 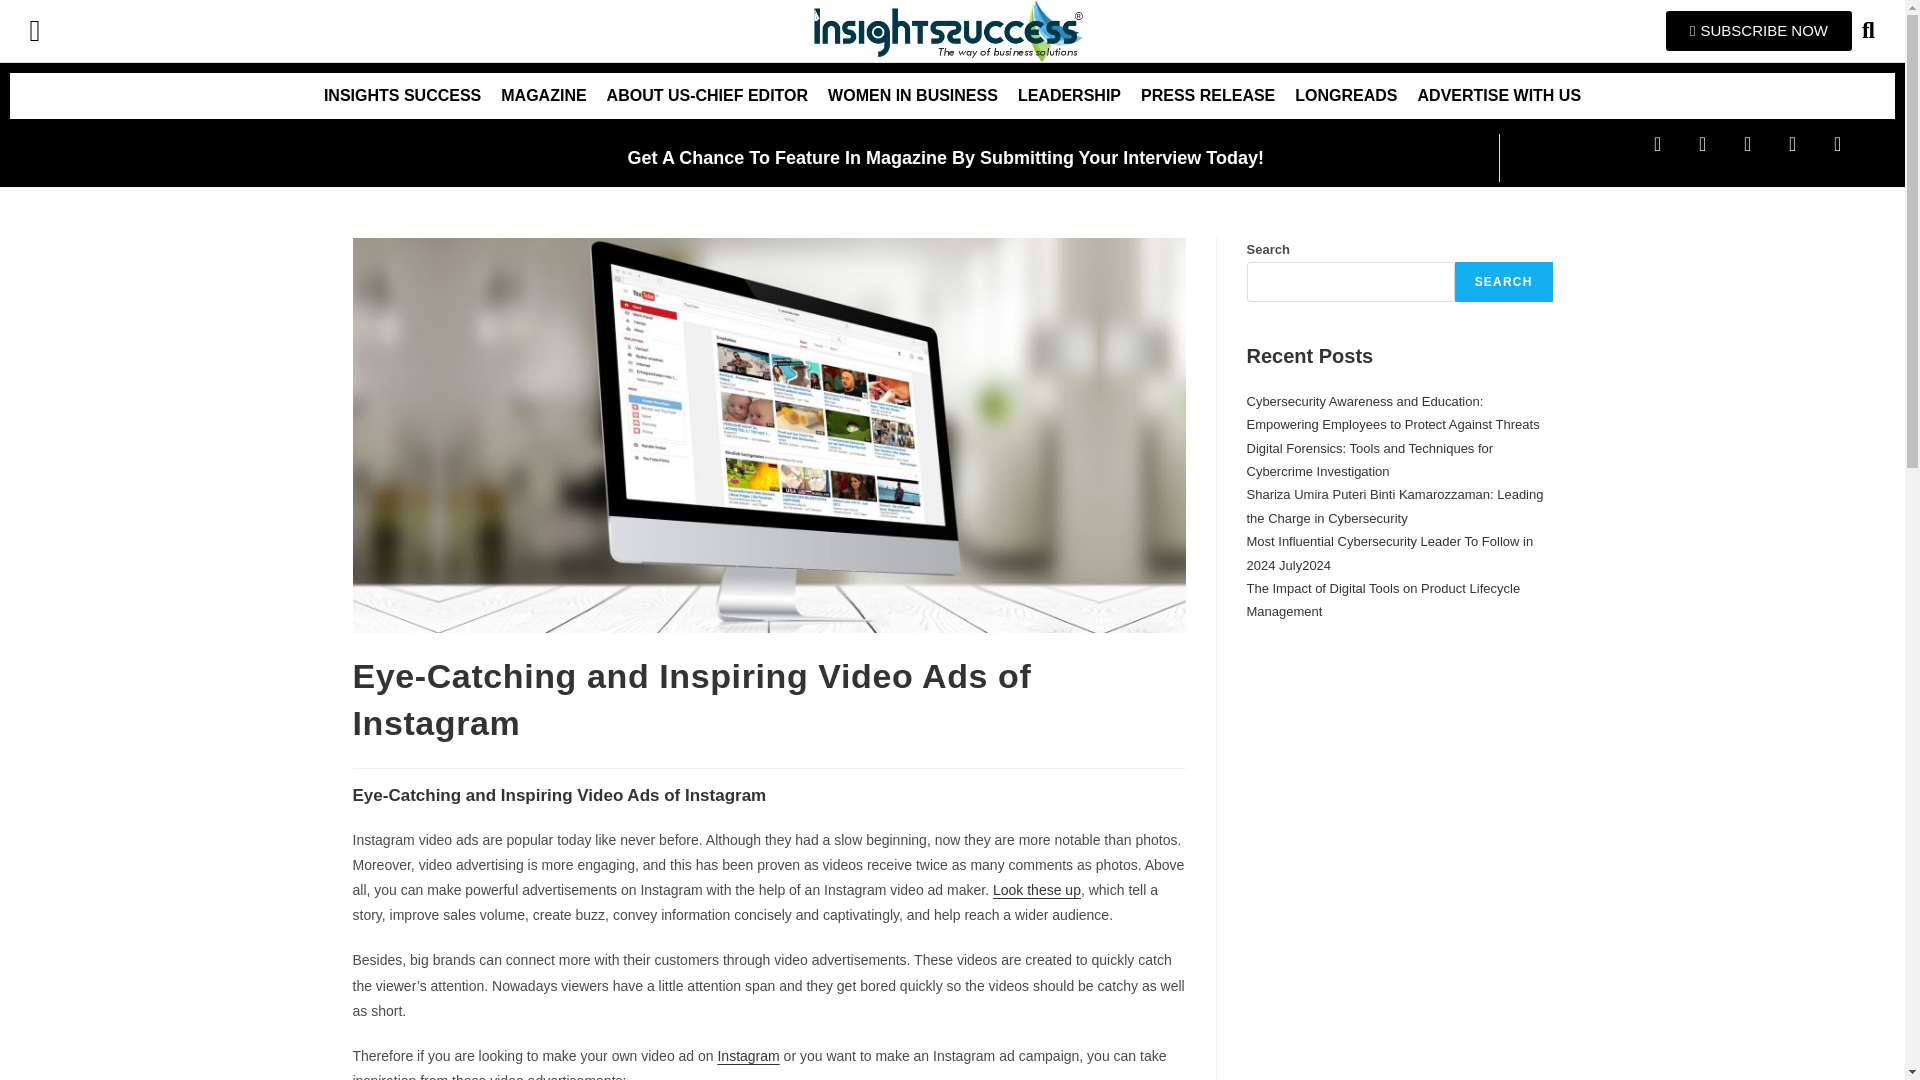 What do you see at coordinates (543, 96) in the screenshot?
I see `MAGAZINE` at bounding box center [543, 96].